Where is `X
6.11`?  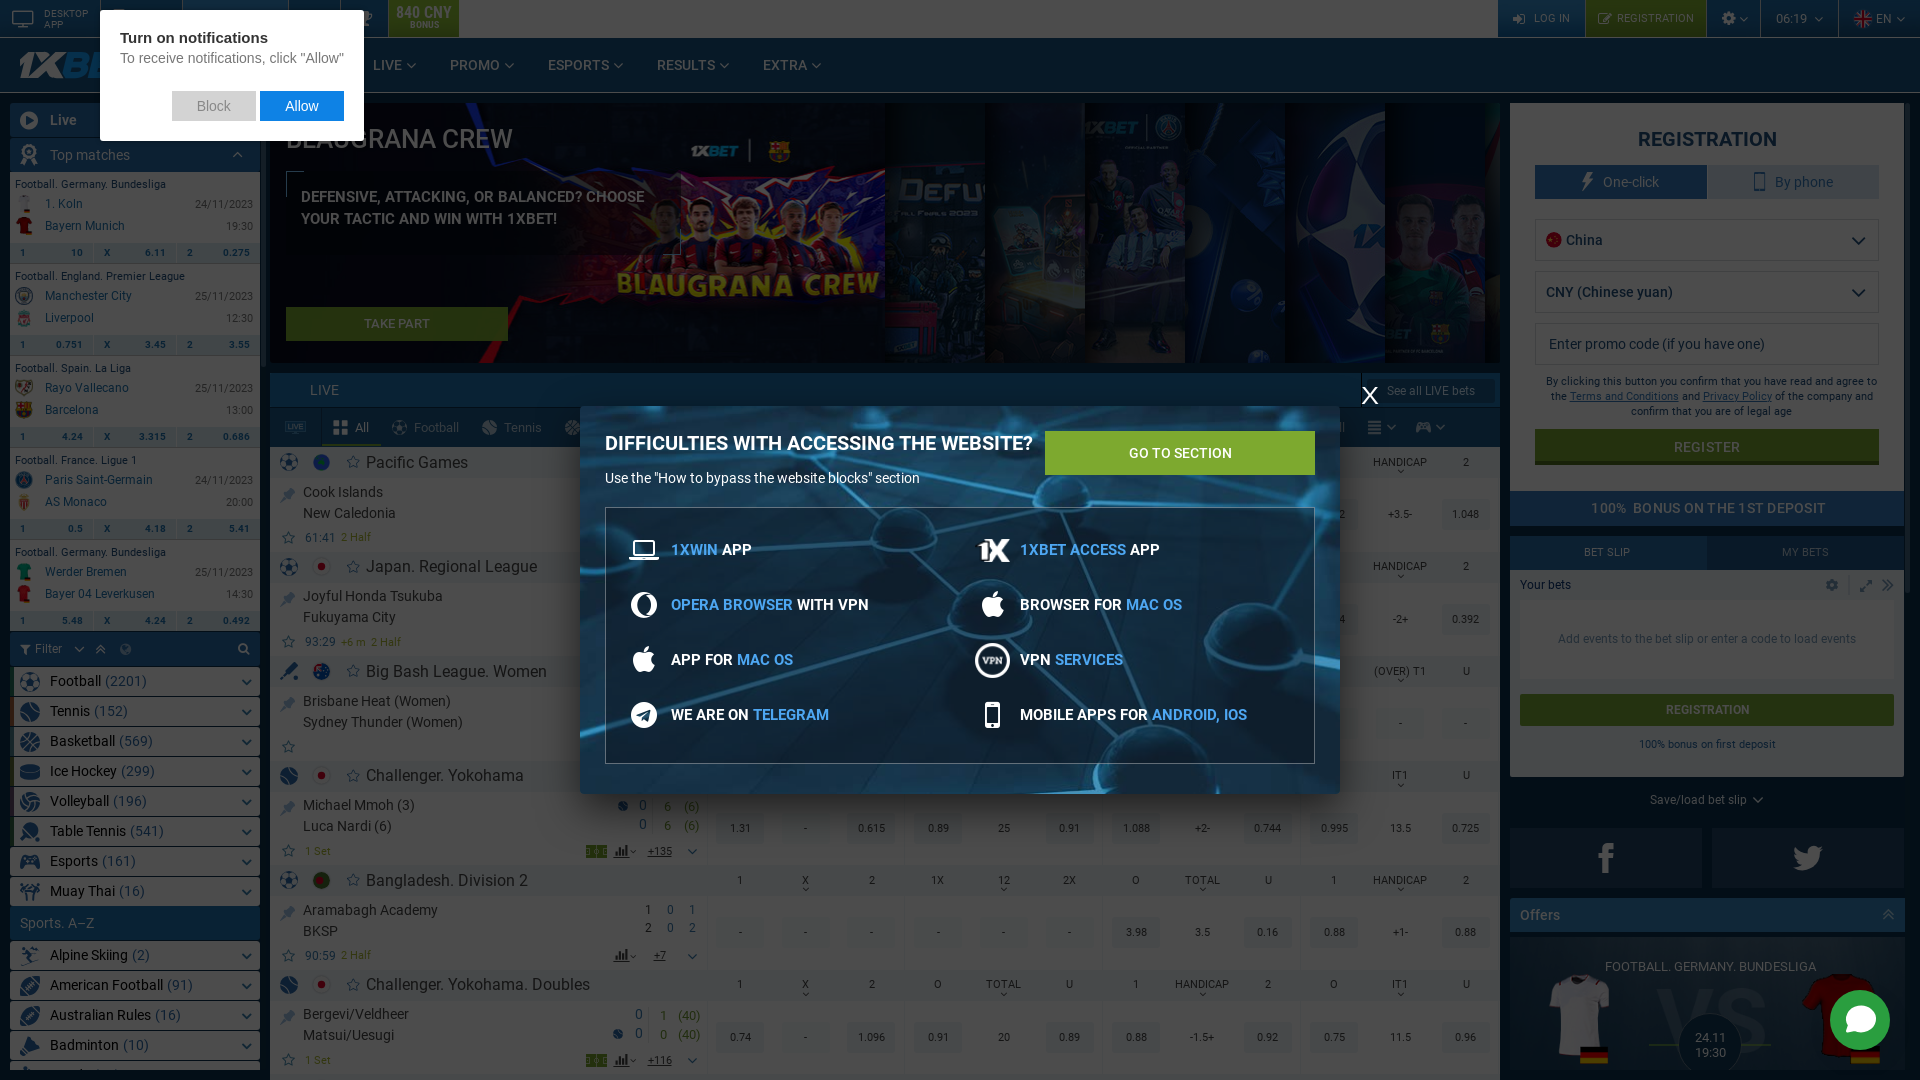 X
6.11 is located at coordinates (136, 253).